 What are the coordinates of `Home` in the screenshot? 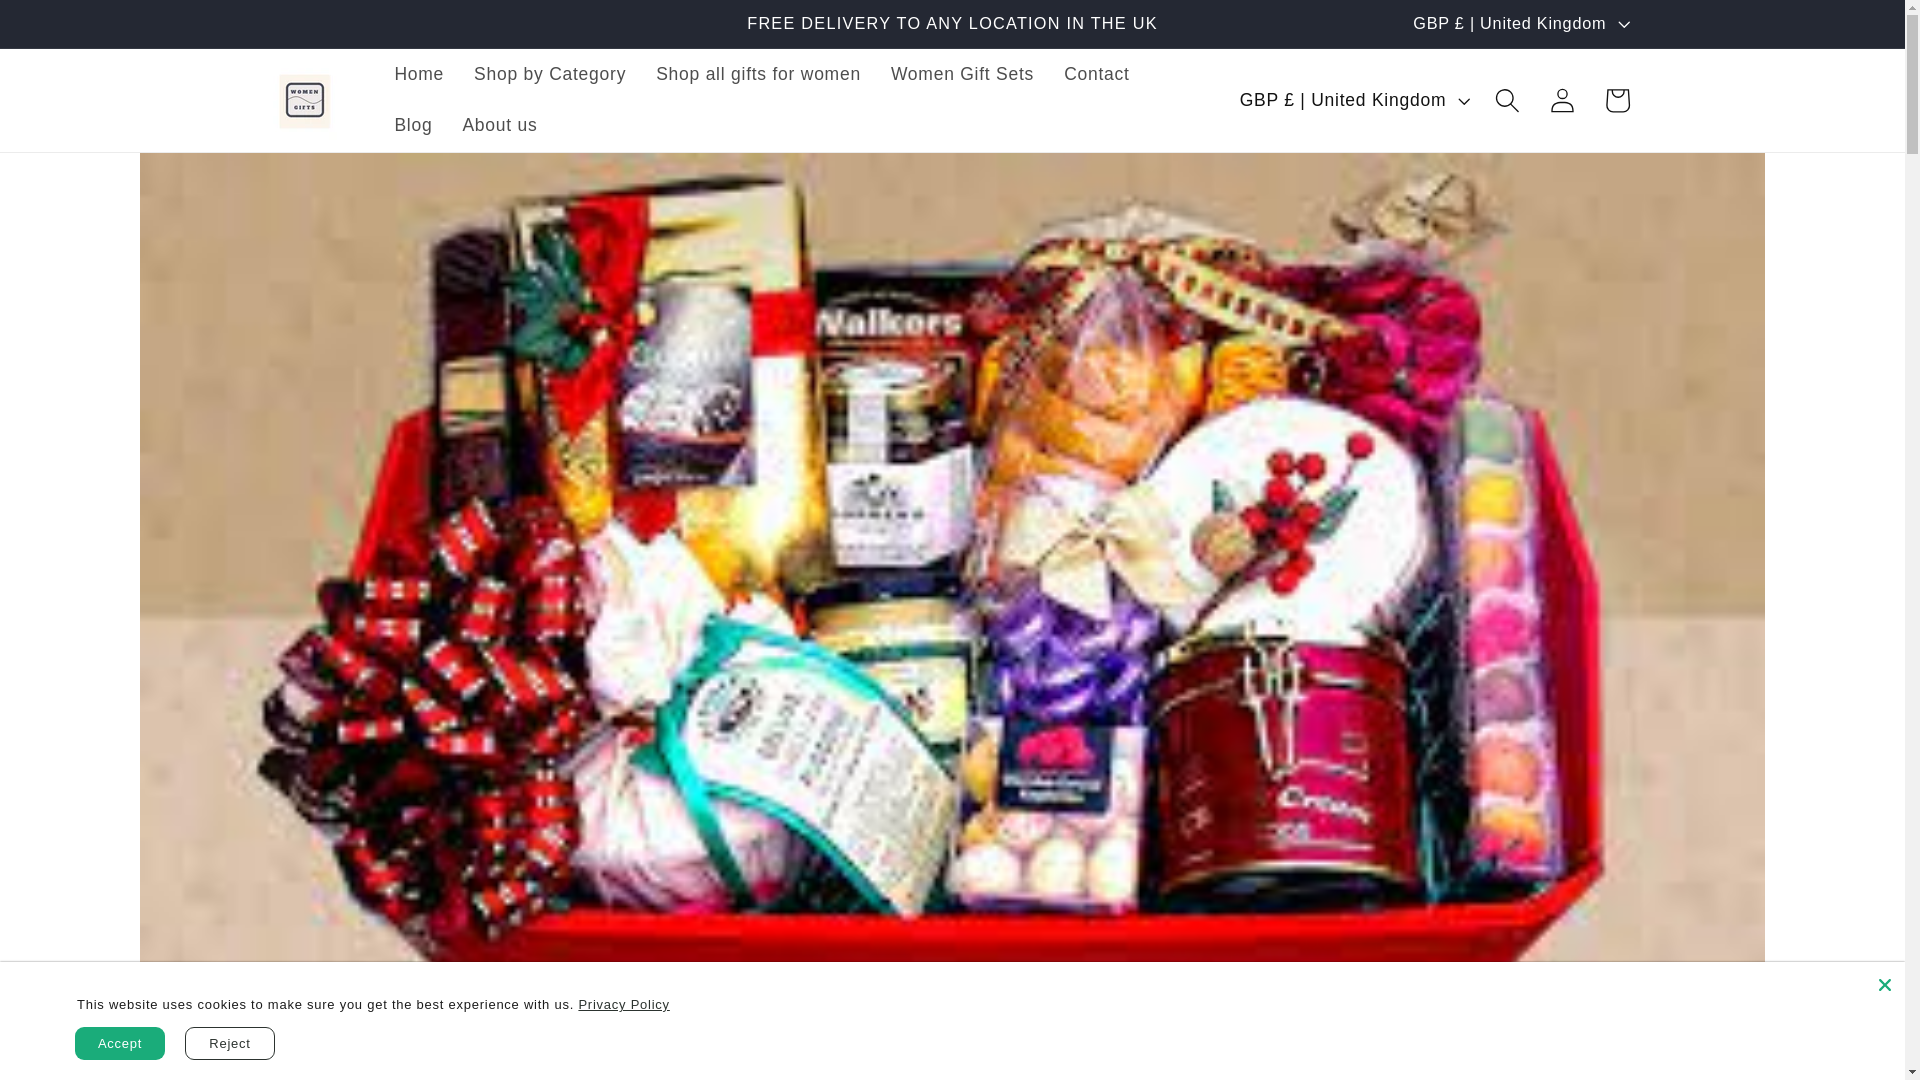 It's located at (418, 74).